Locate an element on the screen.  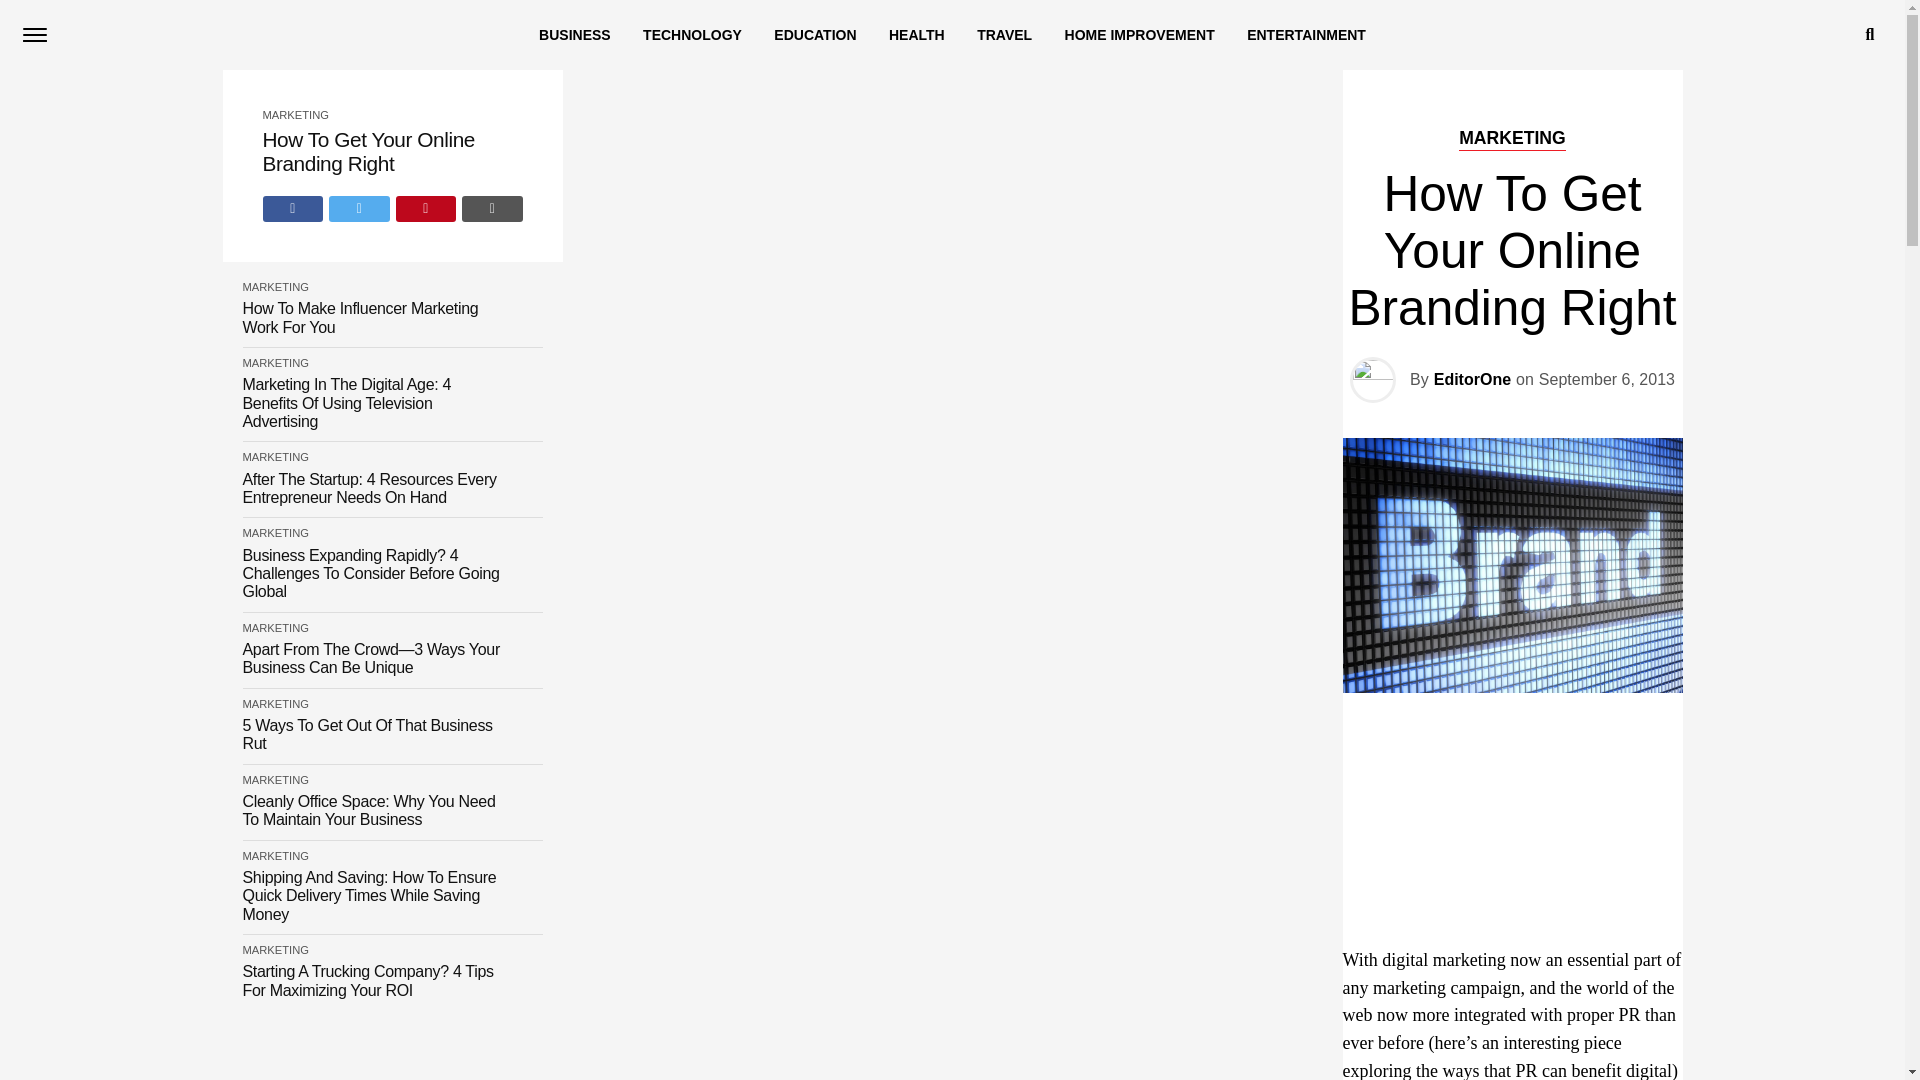
HOME IMPROVEMENT is located at coordinates (1139, 35).